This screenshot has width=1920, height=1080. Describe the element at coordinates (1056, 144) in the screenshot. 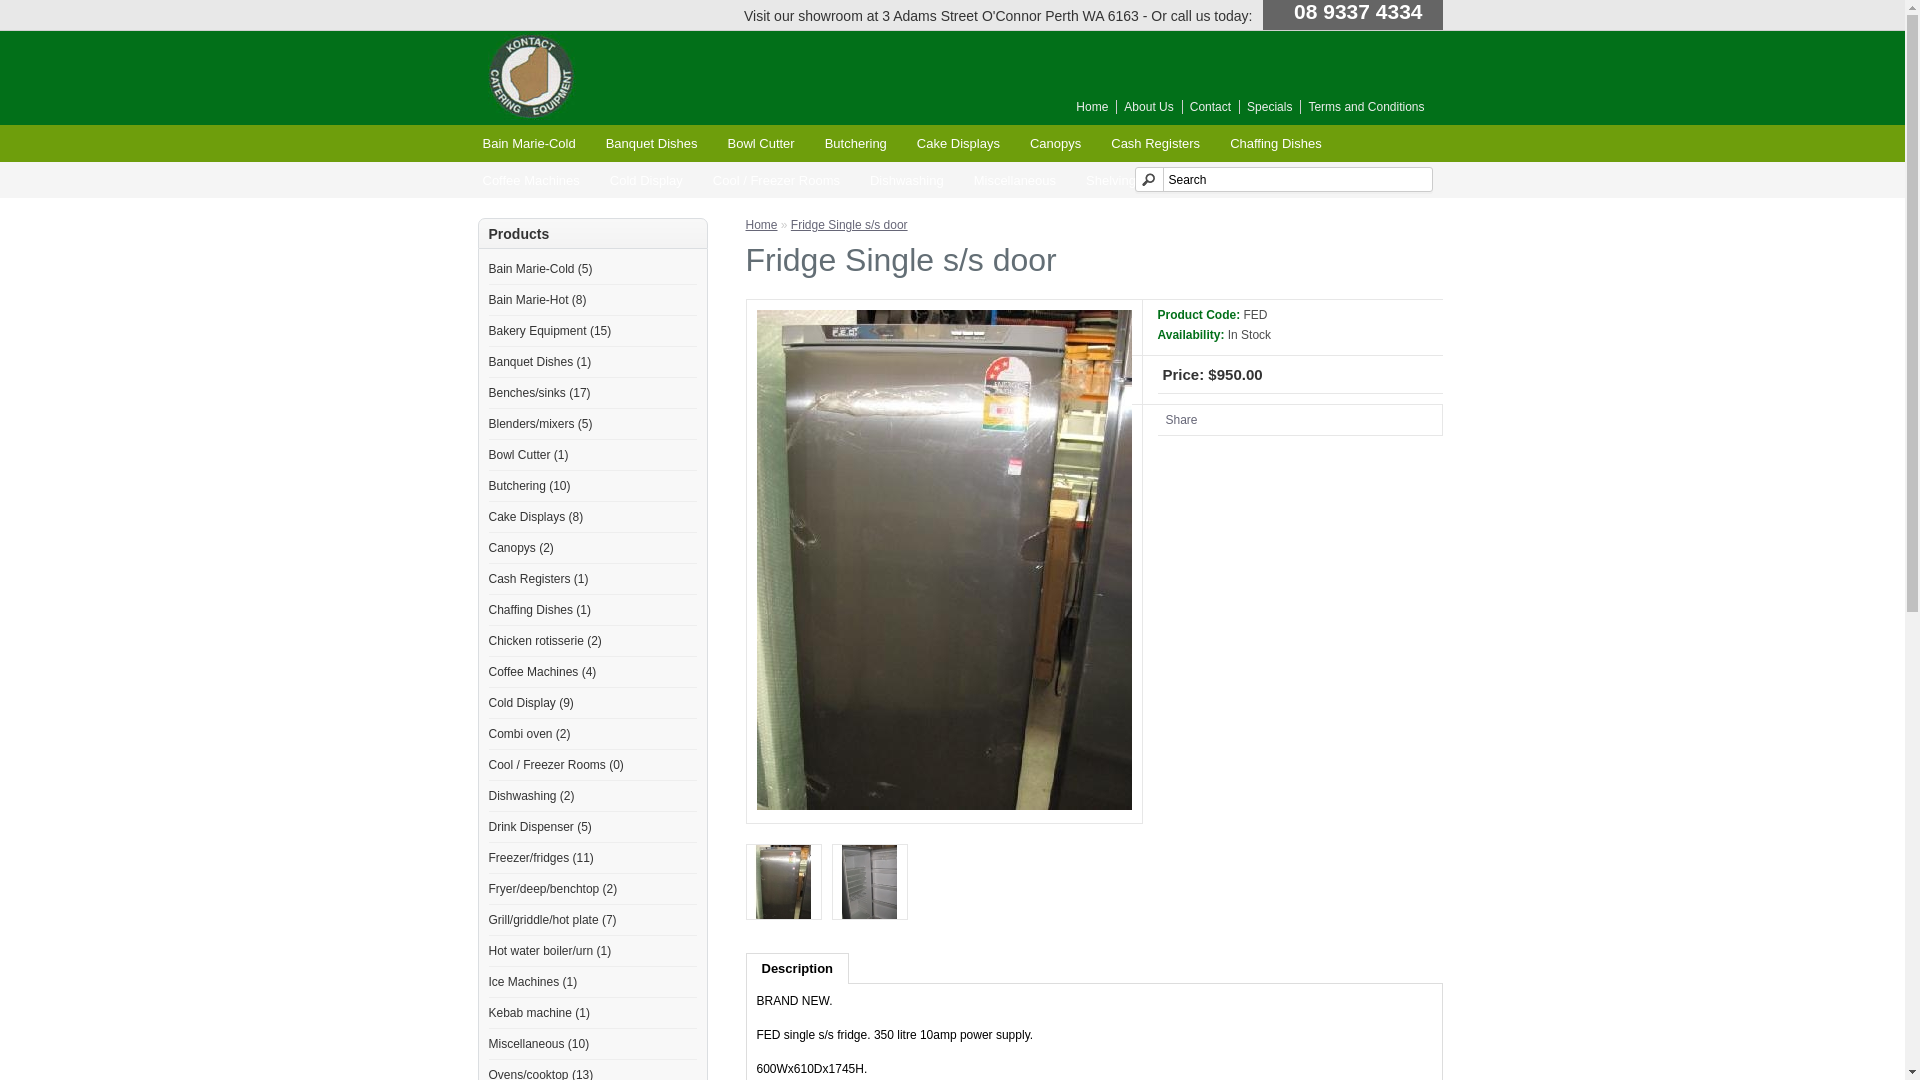

I see `Canopys` at that location.